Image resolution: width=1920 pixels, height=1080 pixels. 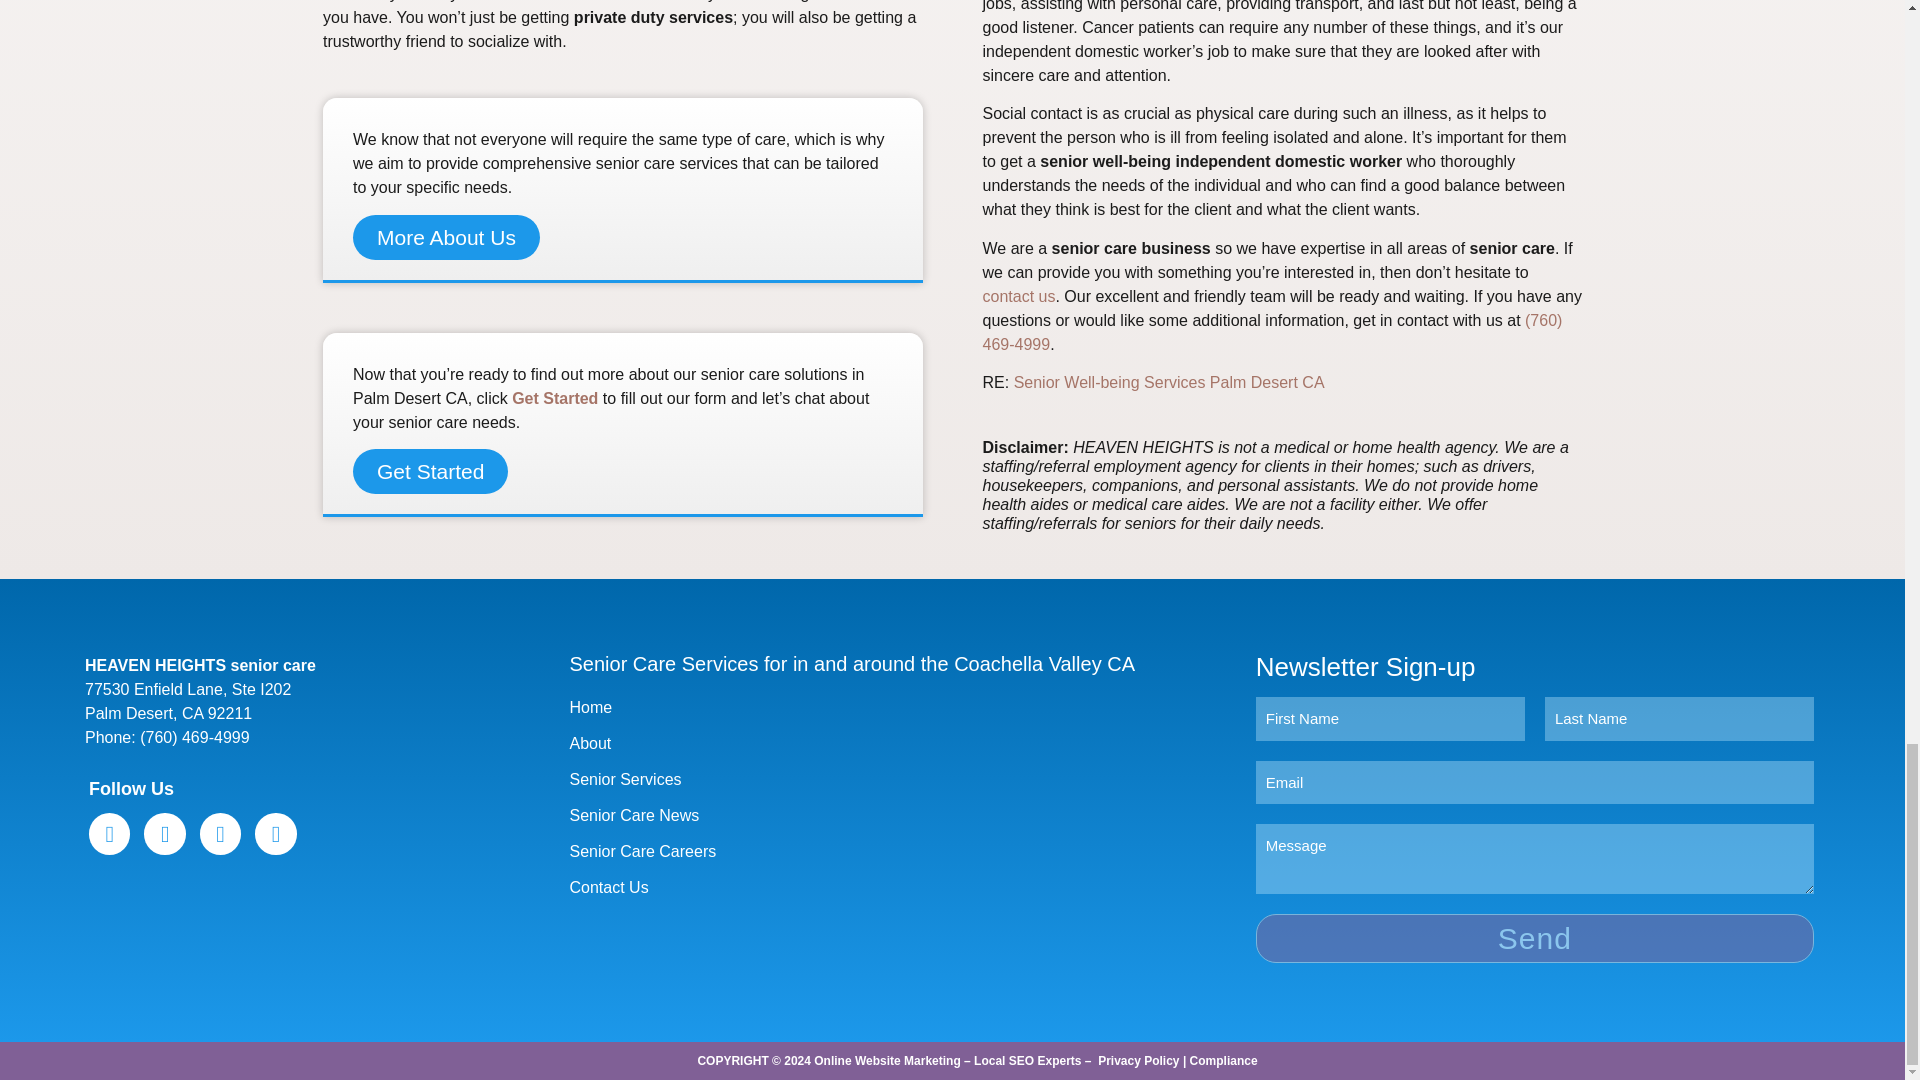 What do you see at coordinates (1224, 1061) in the screenshot?
I see `Compliance` at bounding box center [1224, 1061].